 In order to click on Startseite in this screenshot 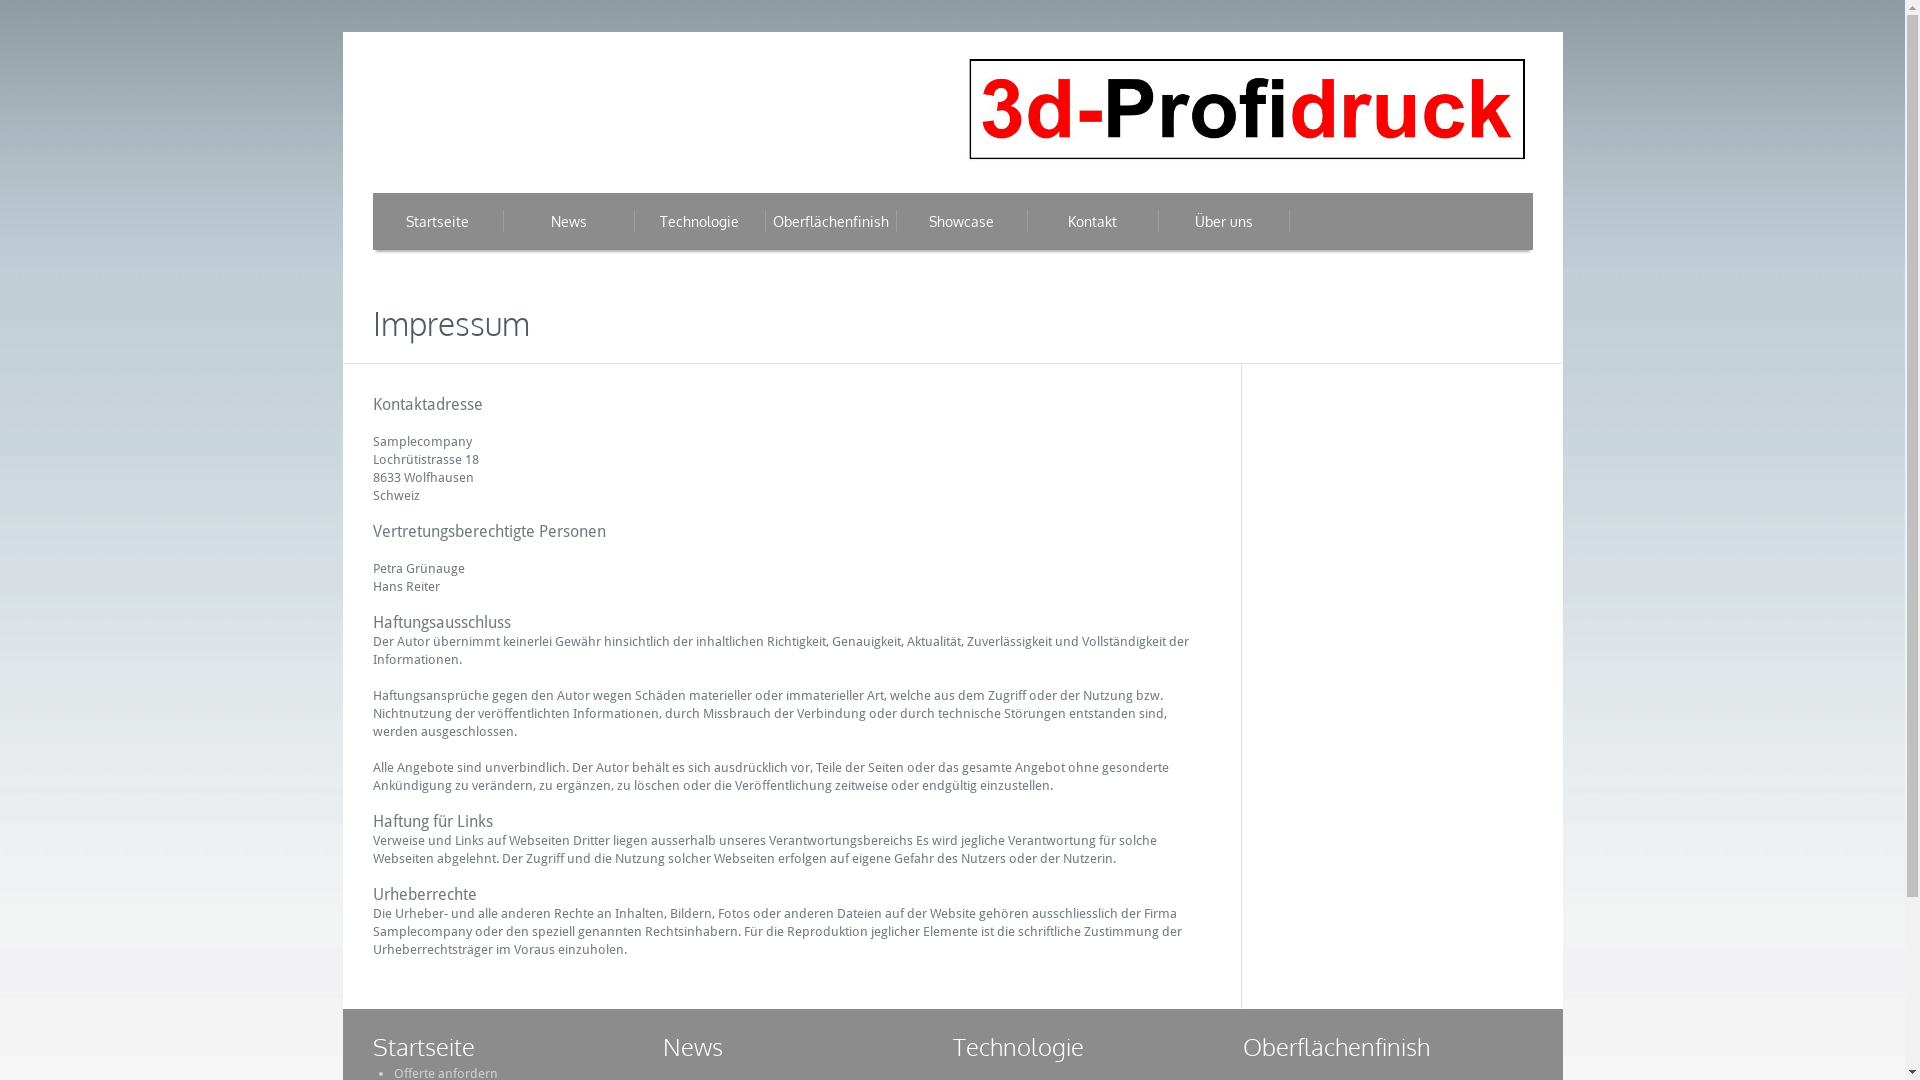, I will do `click(438, 222)`.